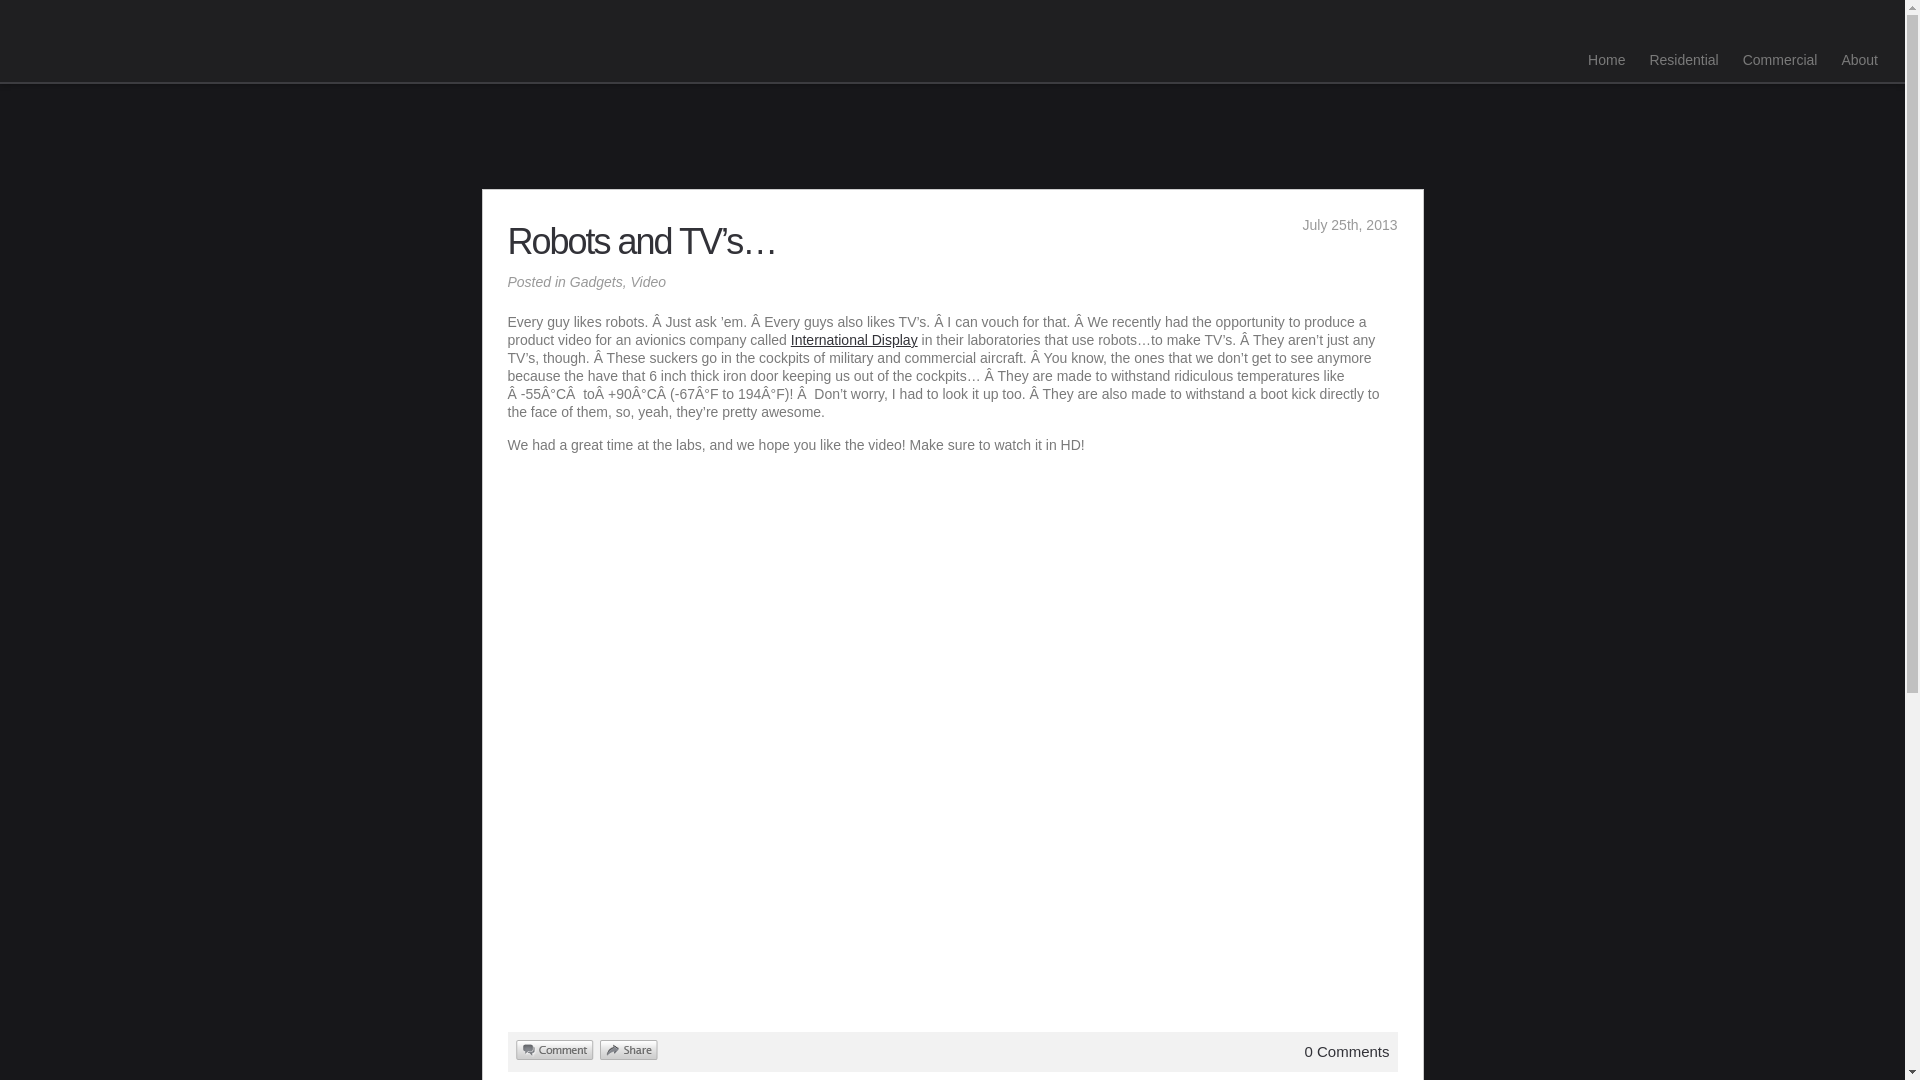  What do you see at coordinates (137, 88) in the screenshot?
I see `Adam Pendleton Photography Blog` at bounding box center [137, 88].